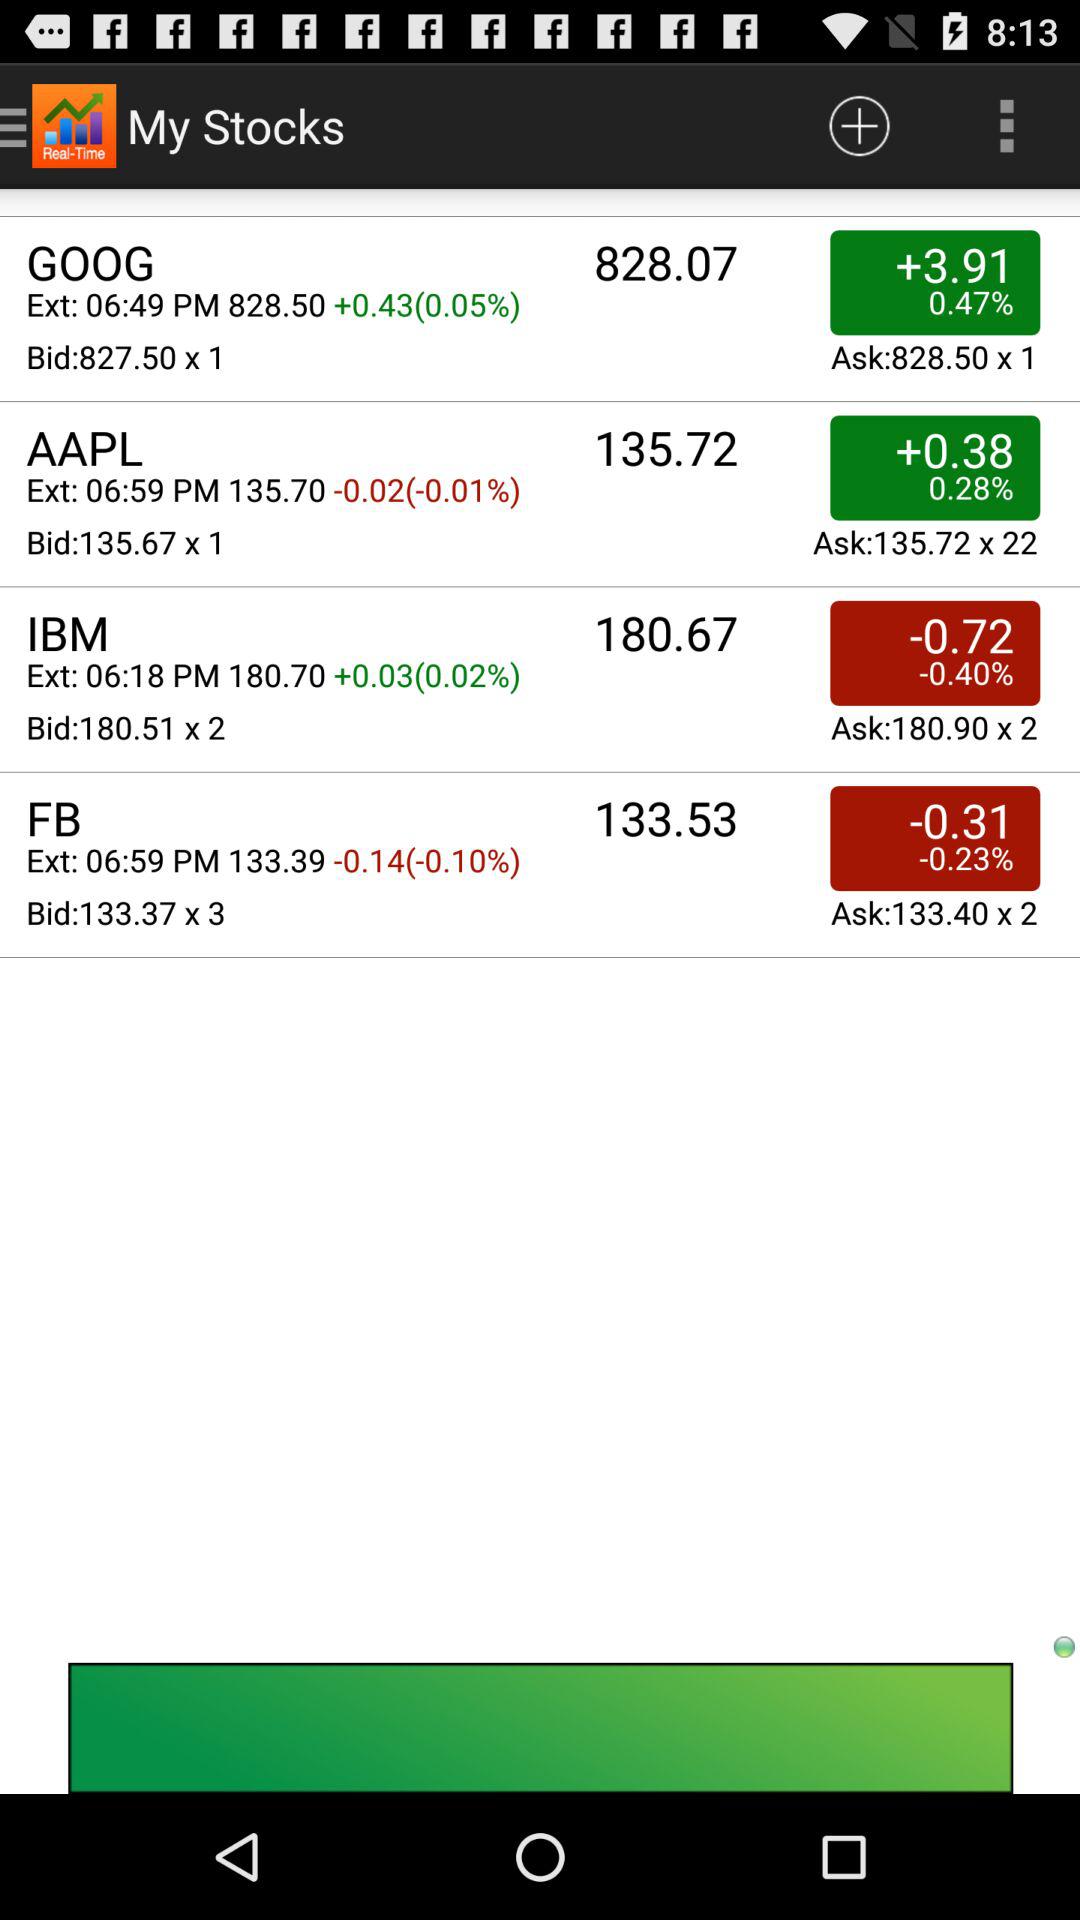  Describe the element at coordinates (859, 126) in the screenshot. I see `click the app to the right of the my stocks app` at that location.